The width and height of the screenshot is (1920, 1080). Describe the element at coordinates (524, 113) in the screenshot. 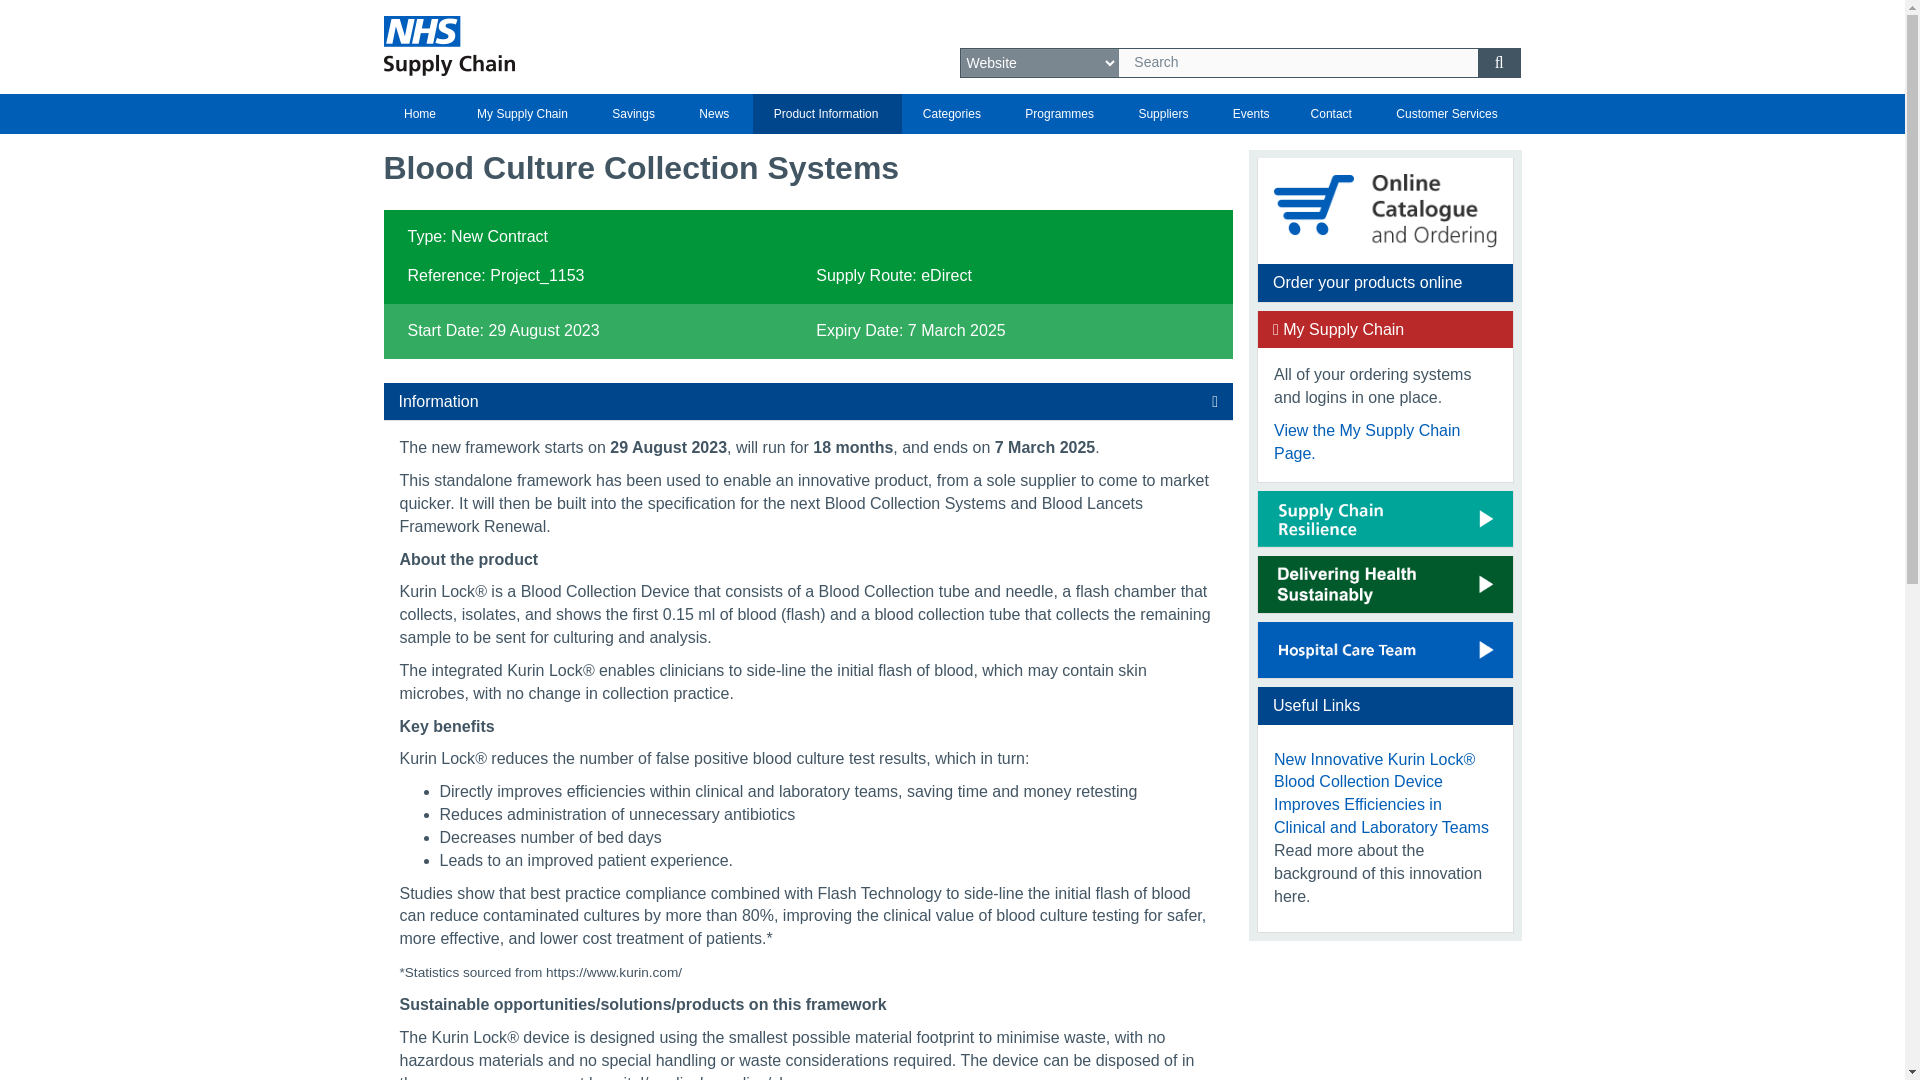

I see `My Supply Chain ` at that location.